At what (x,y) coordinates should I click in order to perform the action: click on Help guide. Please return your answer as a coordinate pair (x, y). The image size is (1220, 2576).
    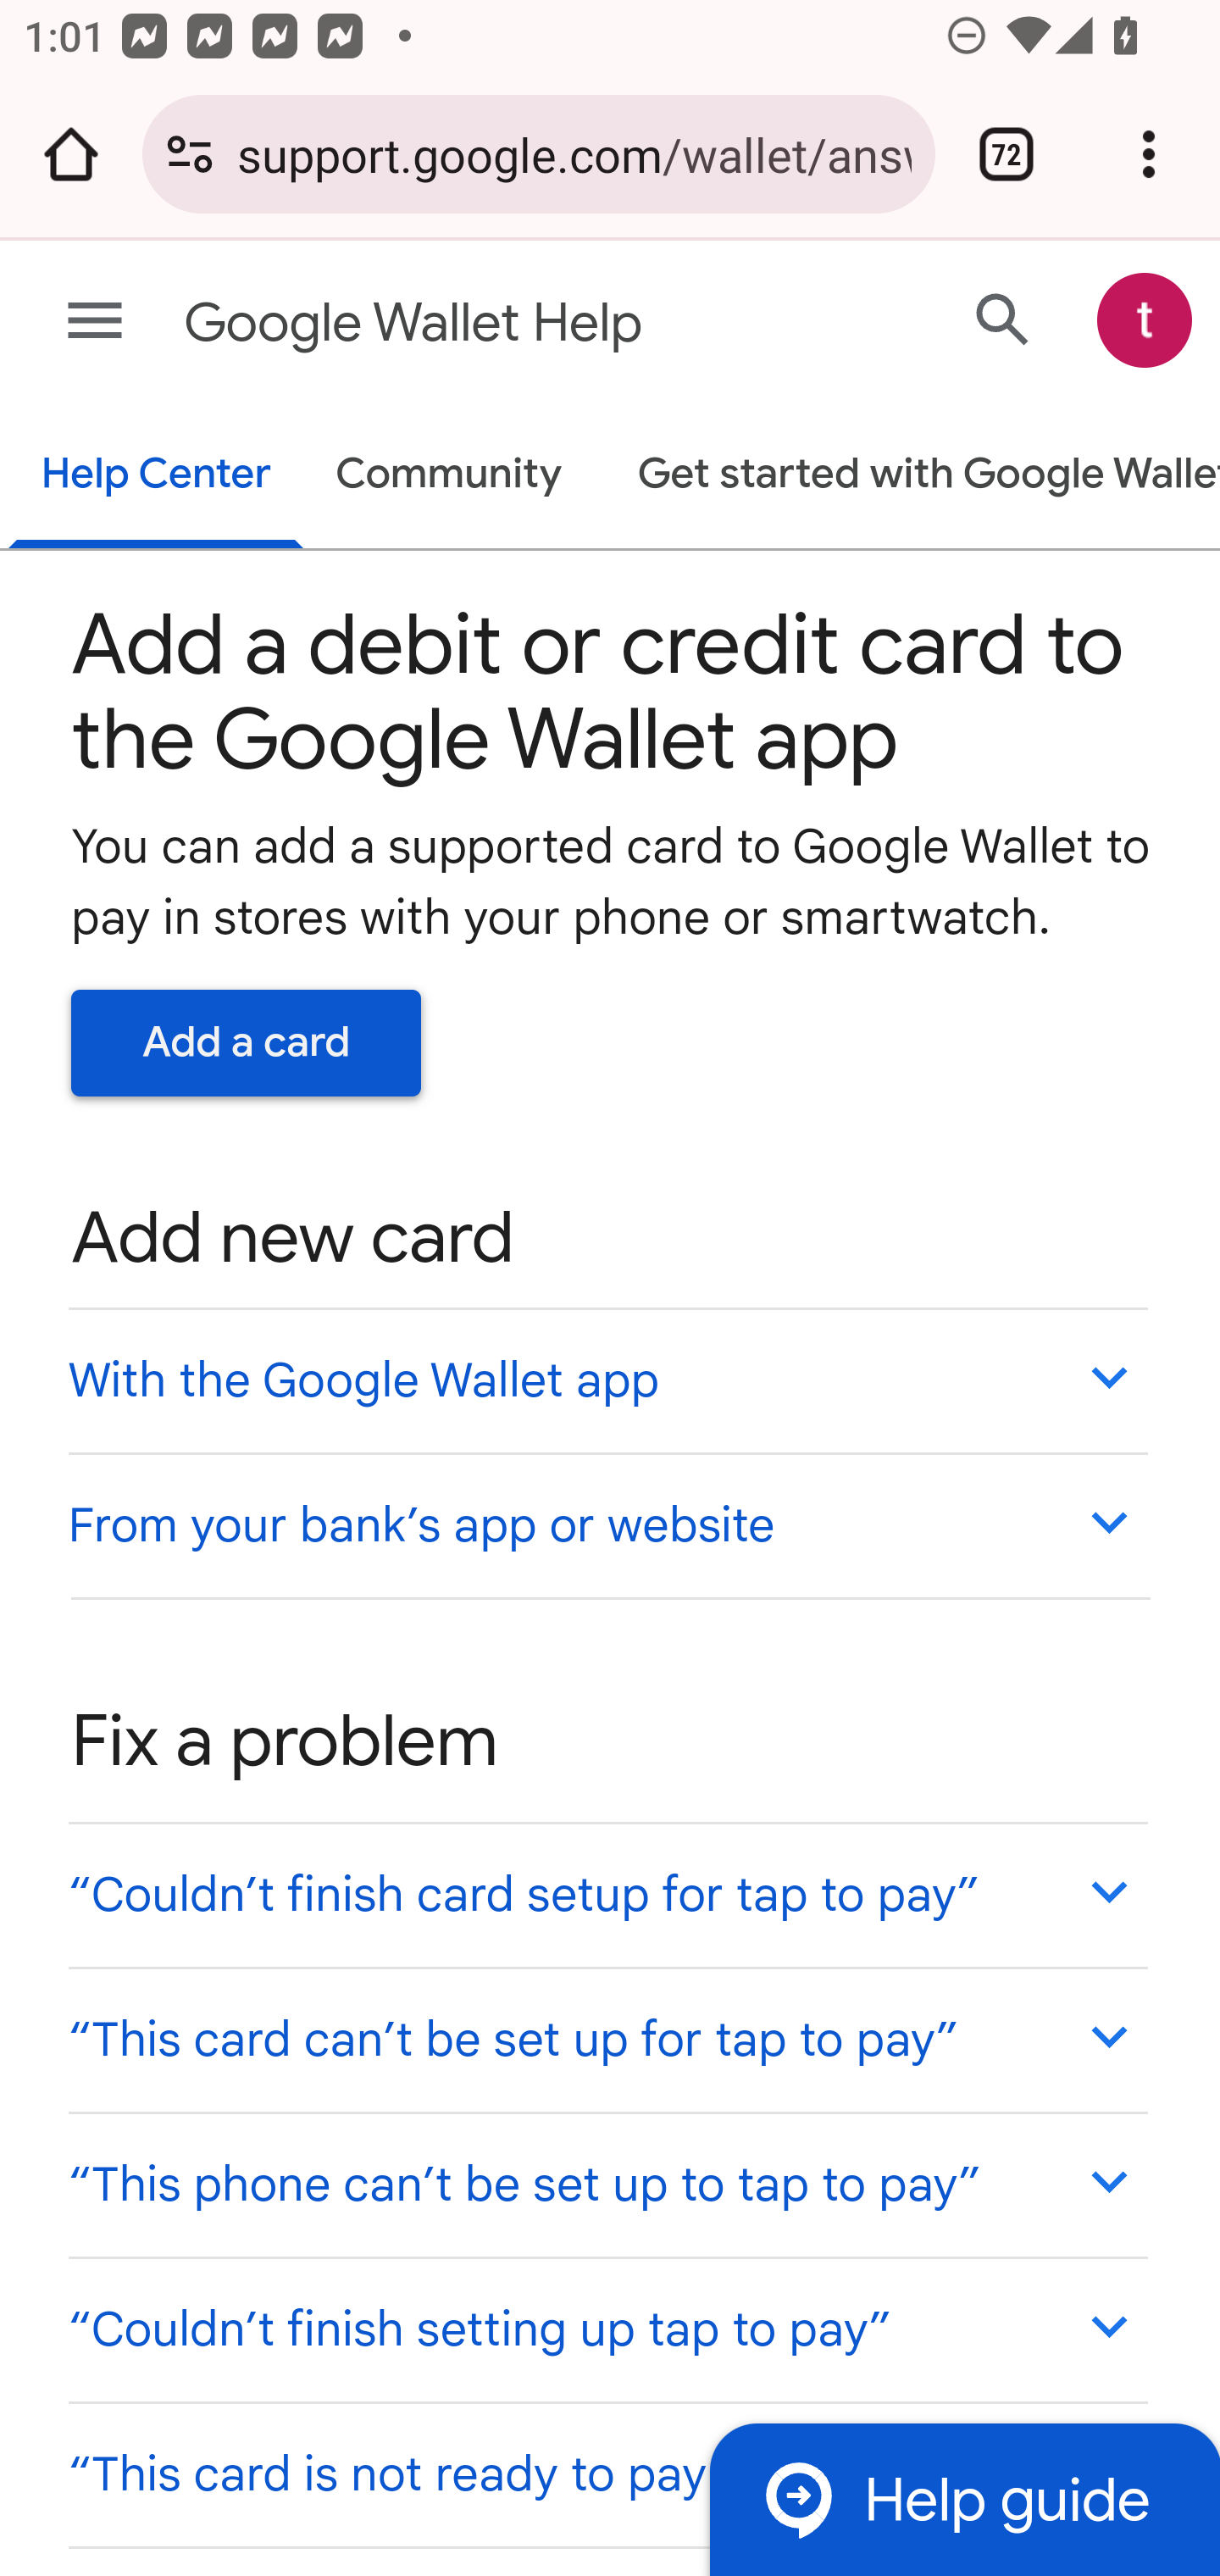
    Looking at the image, I should click on (964, 2498).